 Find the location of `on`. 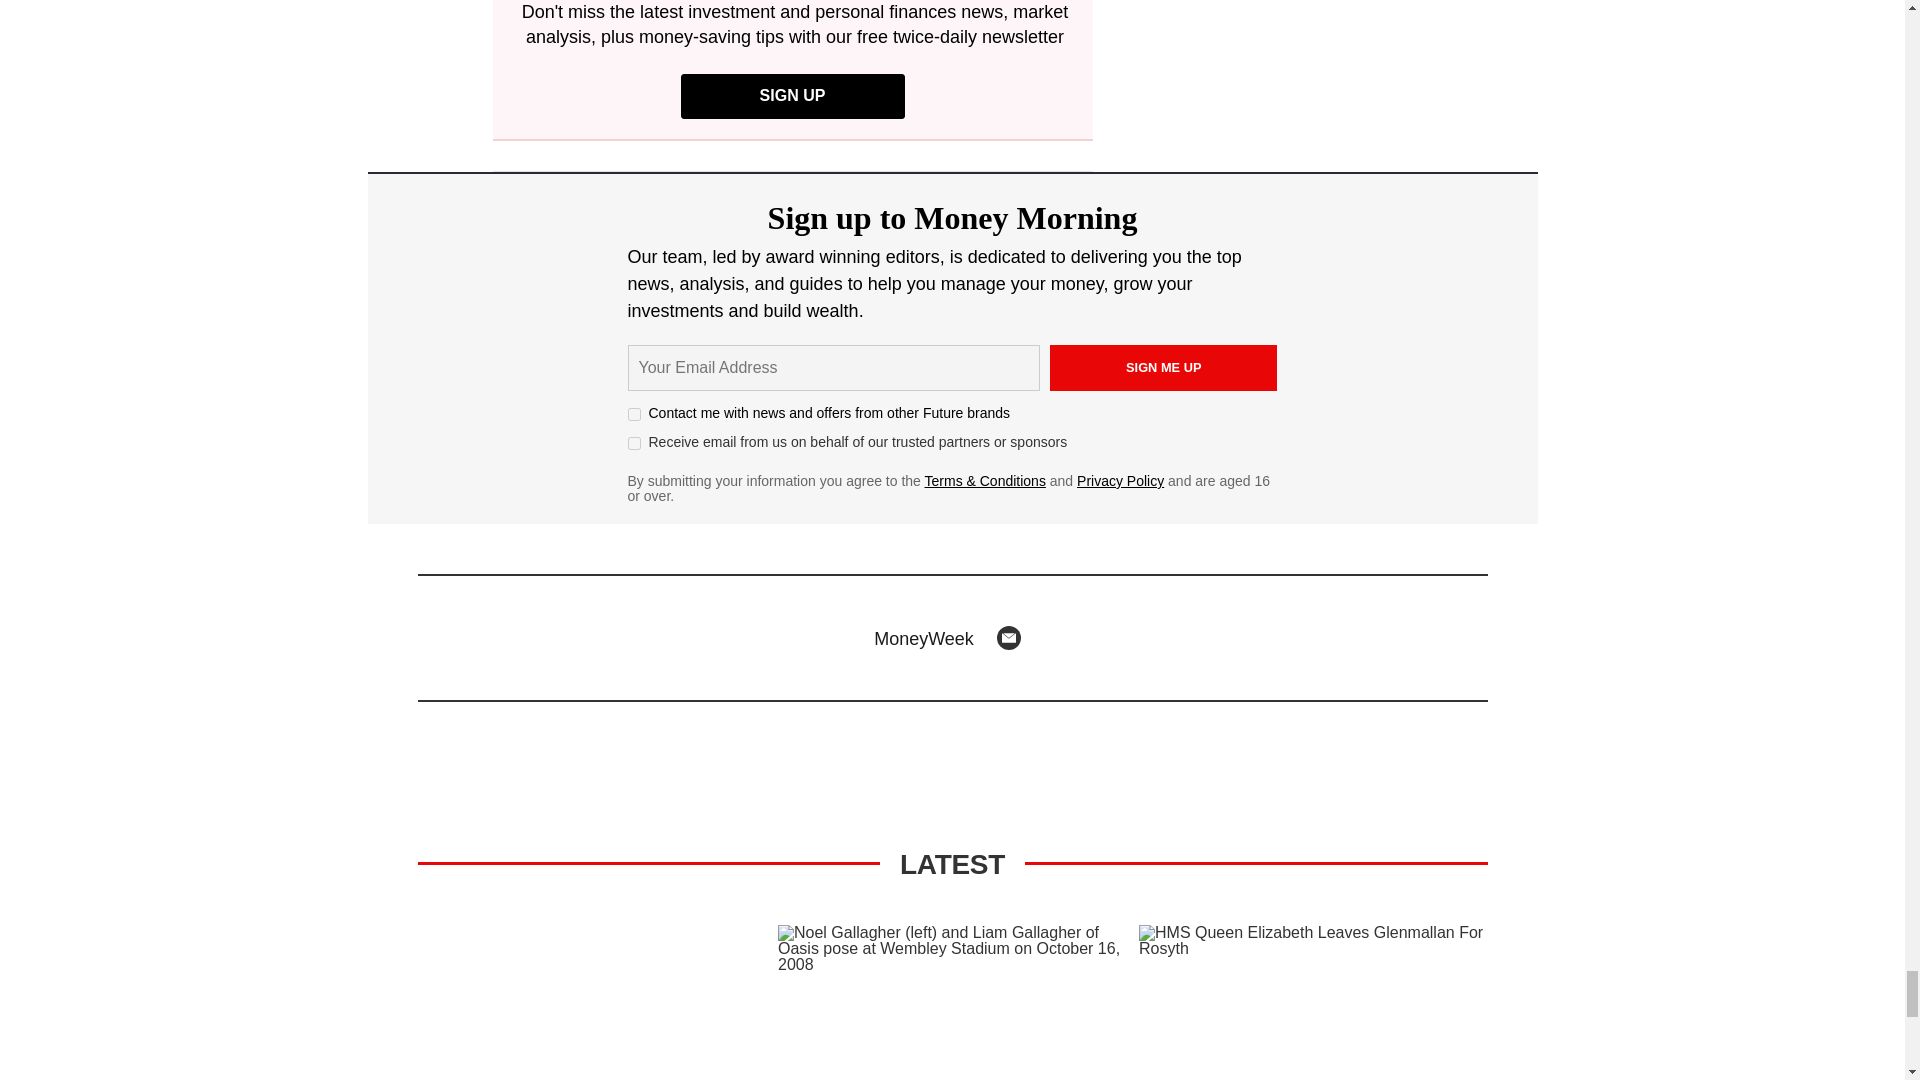

on is located at coordinates (634, 444).